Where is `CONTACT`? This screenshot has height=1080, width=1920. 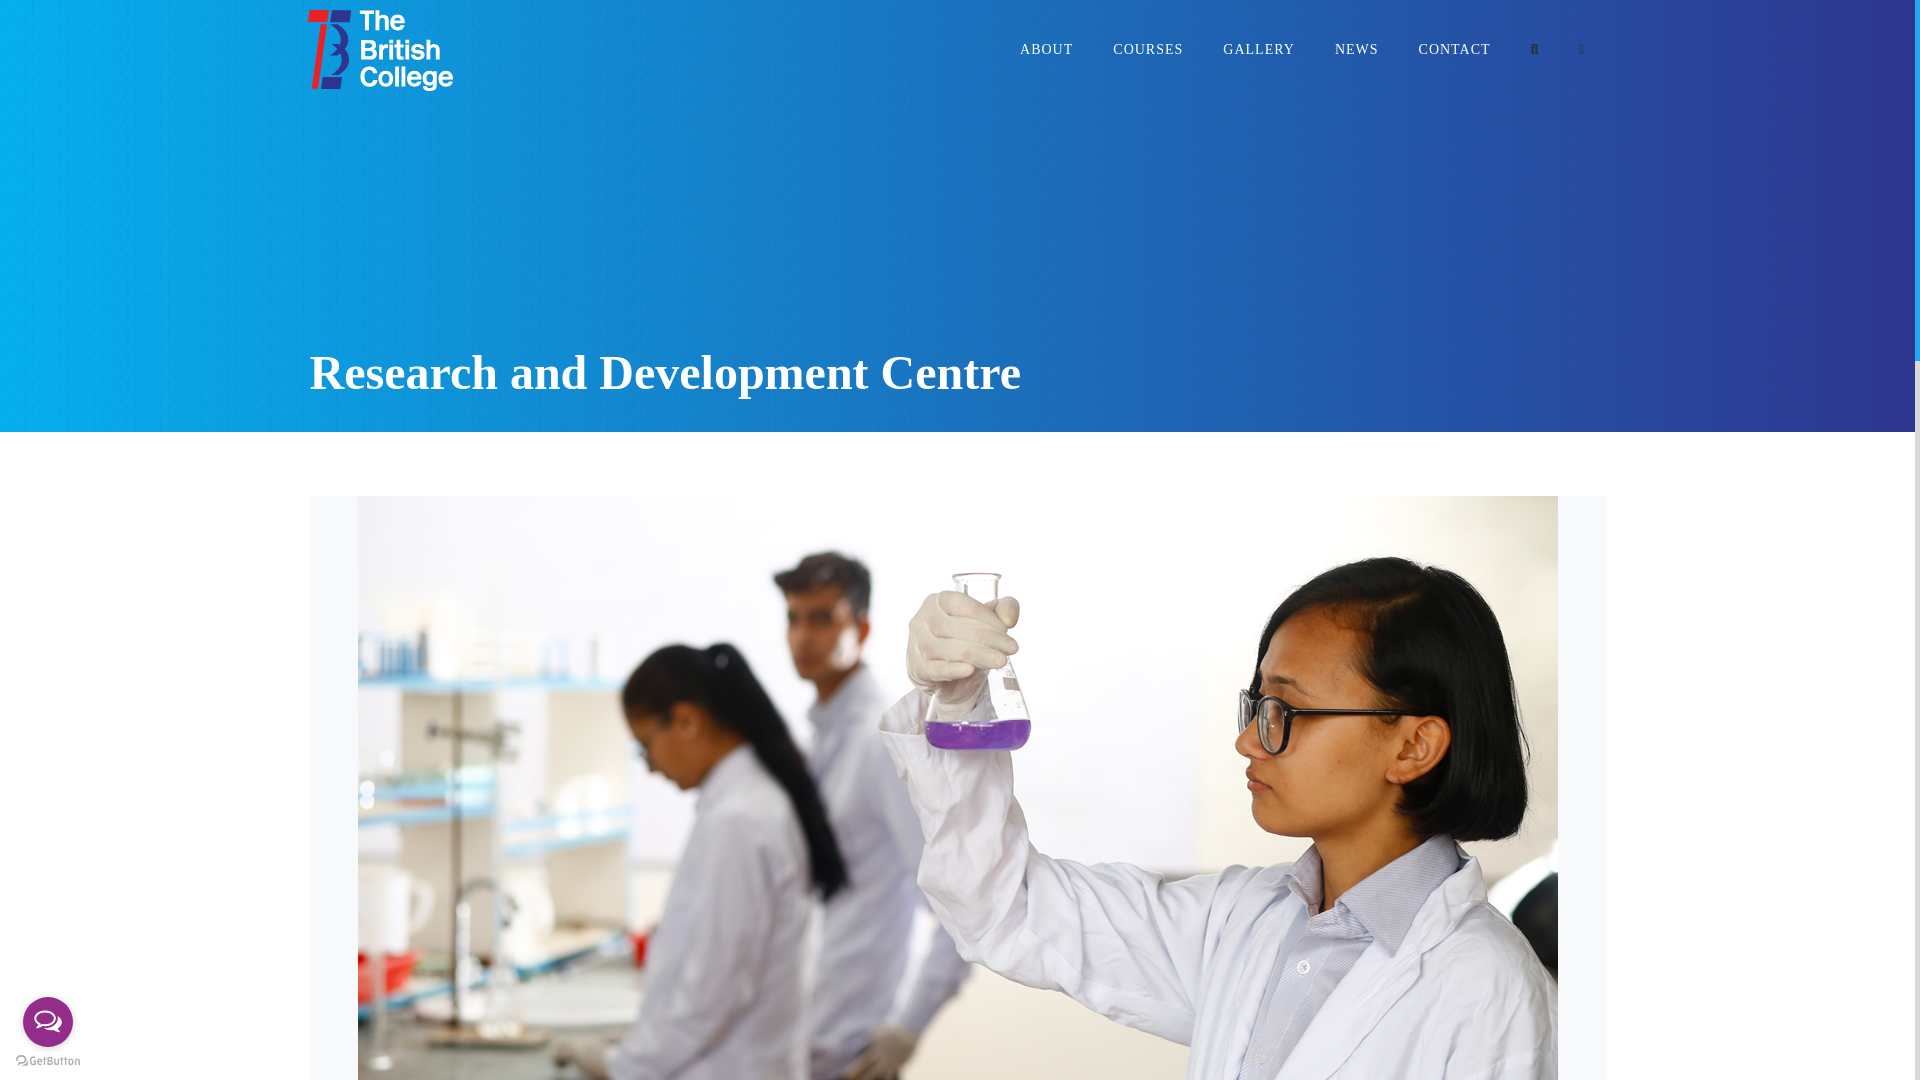 CONTACT is located at coordinates (1455, 50).